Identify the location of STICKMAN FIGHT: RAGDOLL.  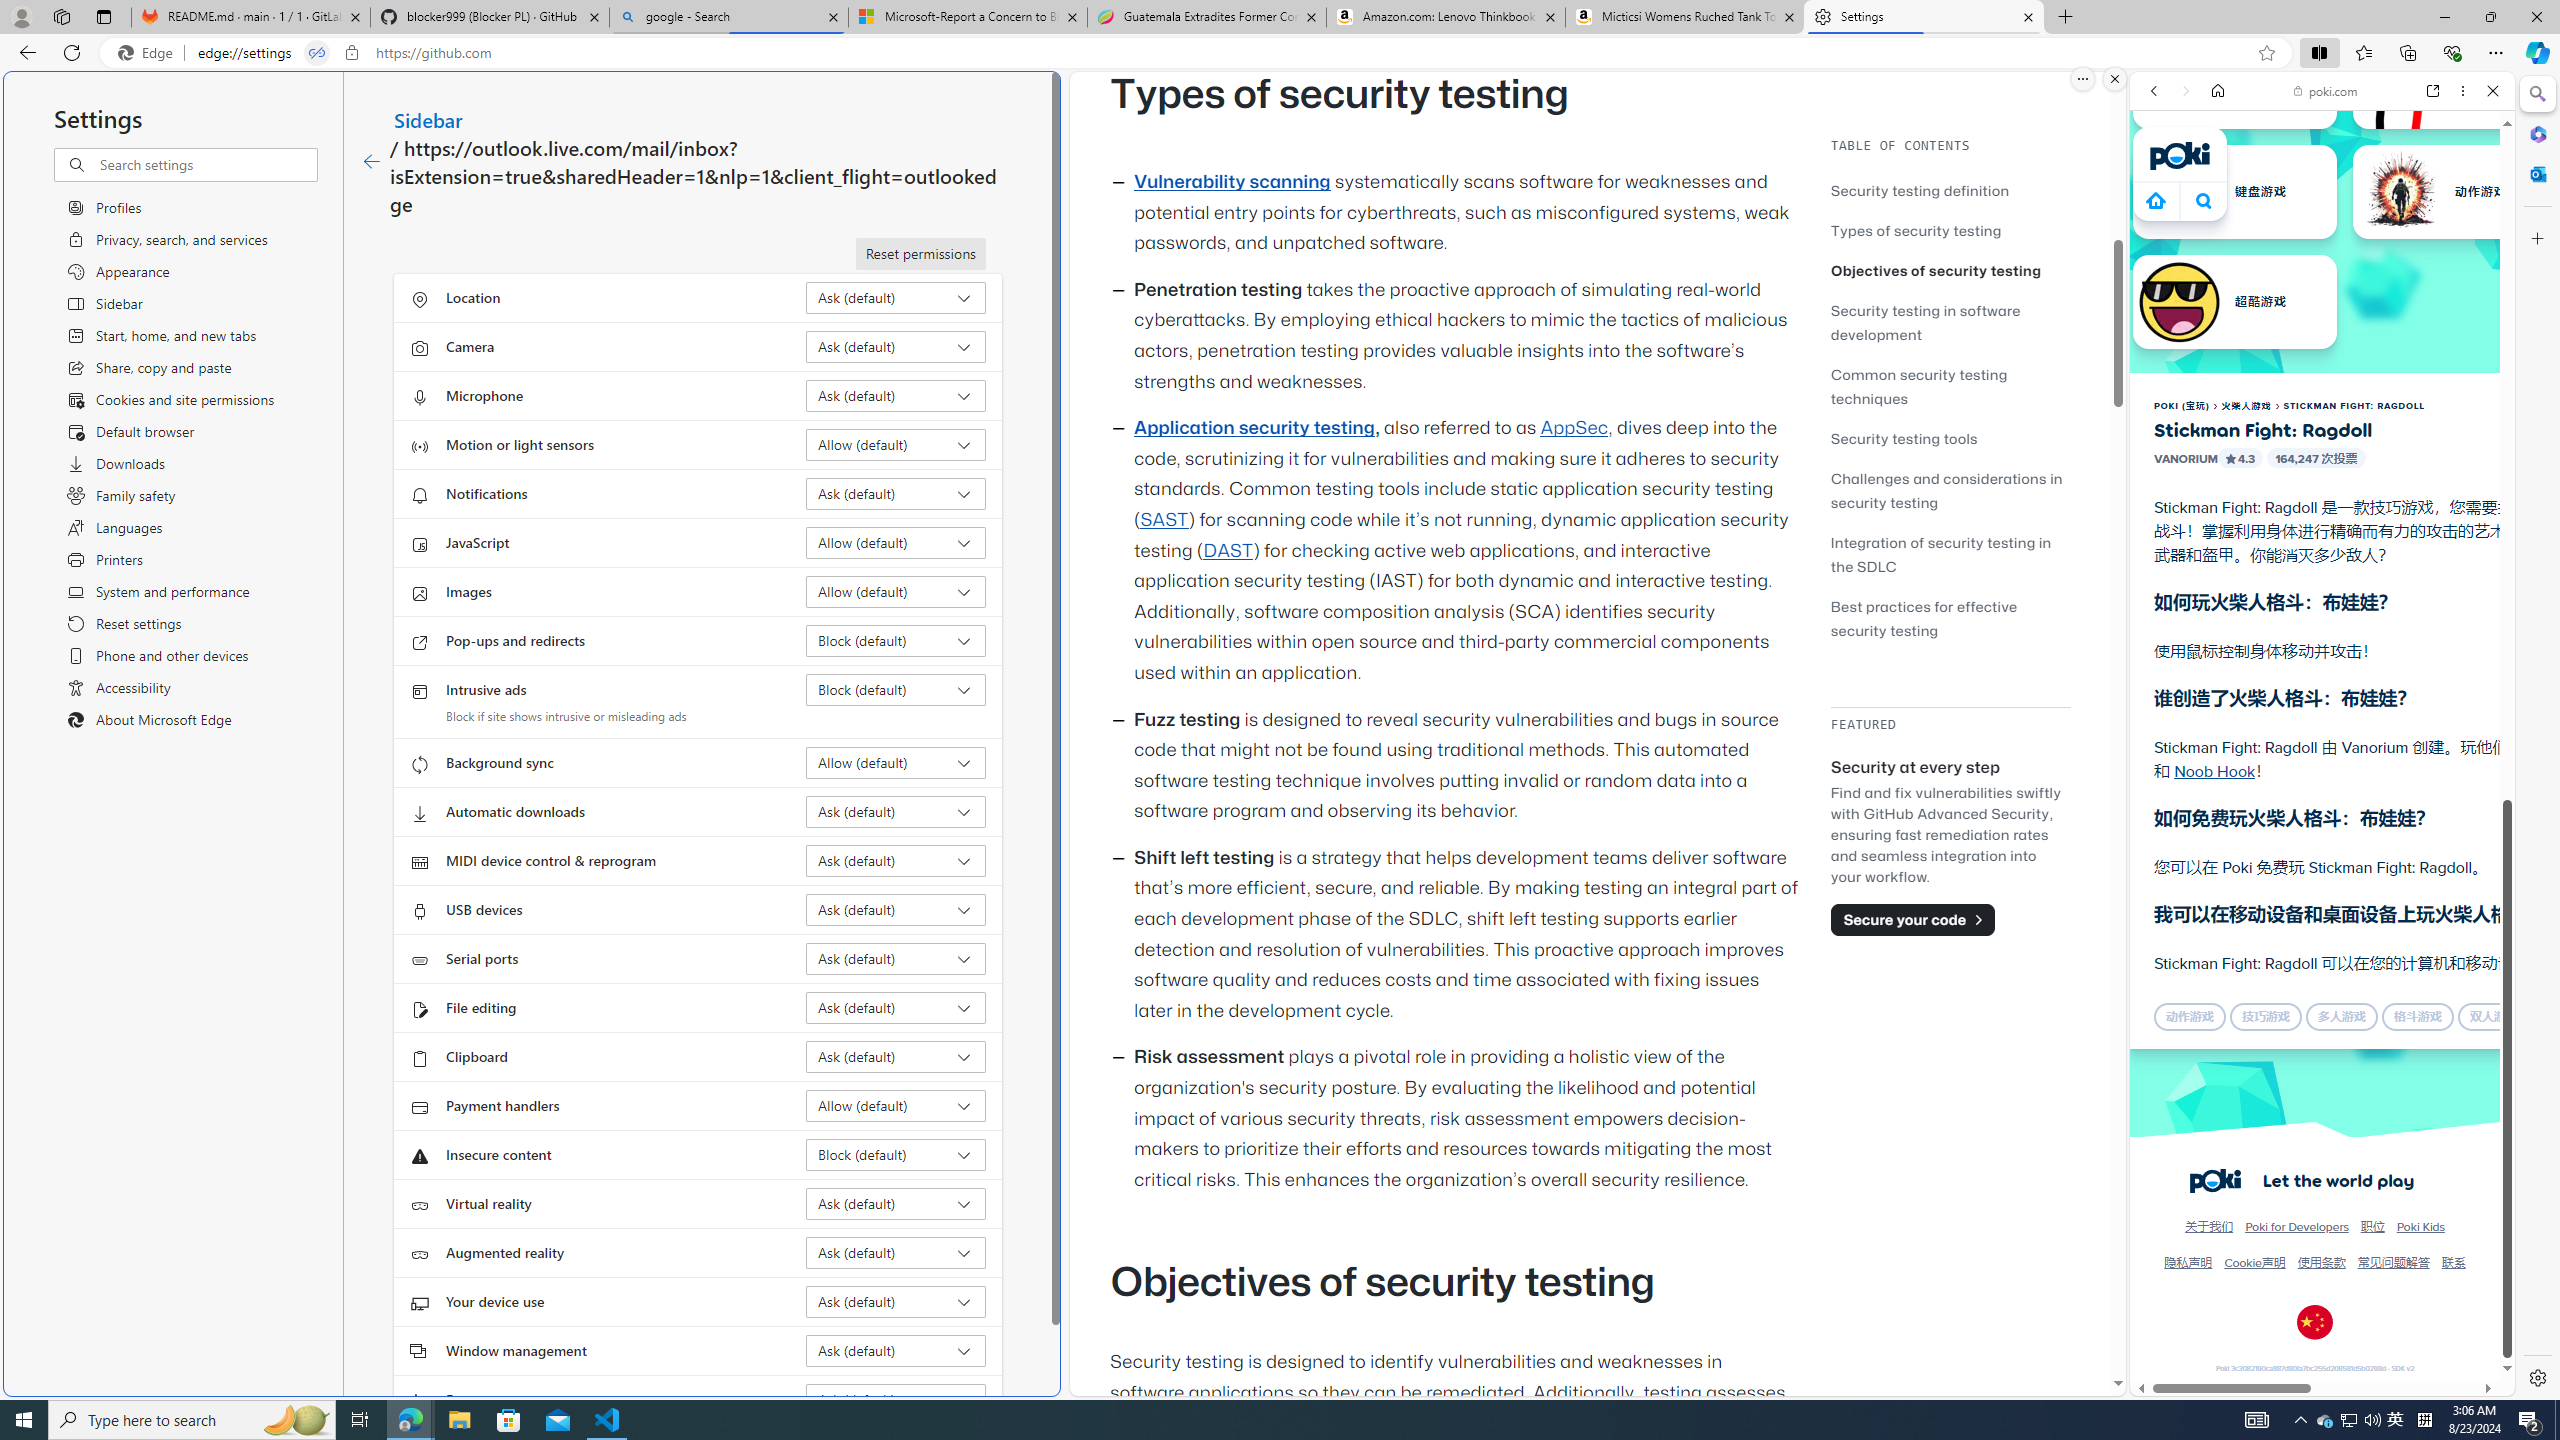
(2354, 405).